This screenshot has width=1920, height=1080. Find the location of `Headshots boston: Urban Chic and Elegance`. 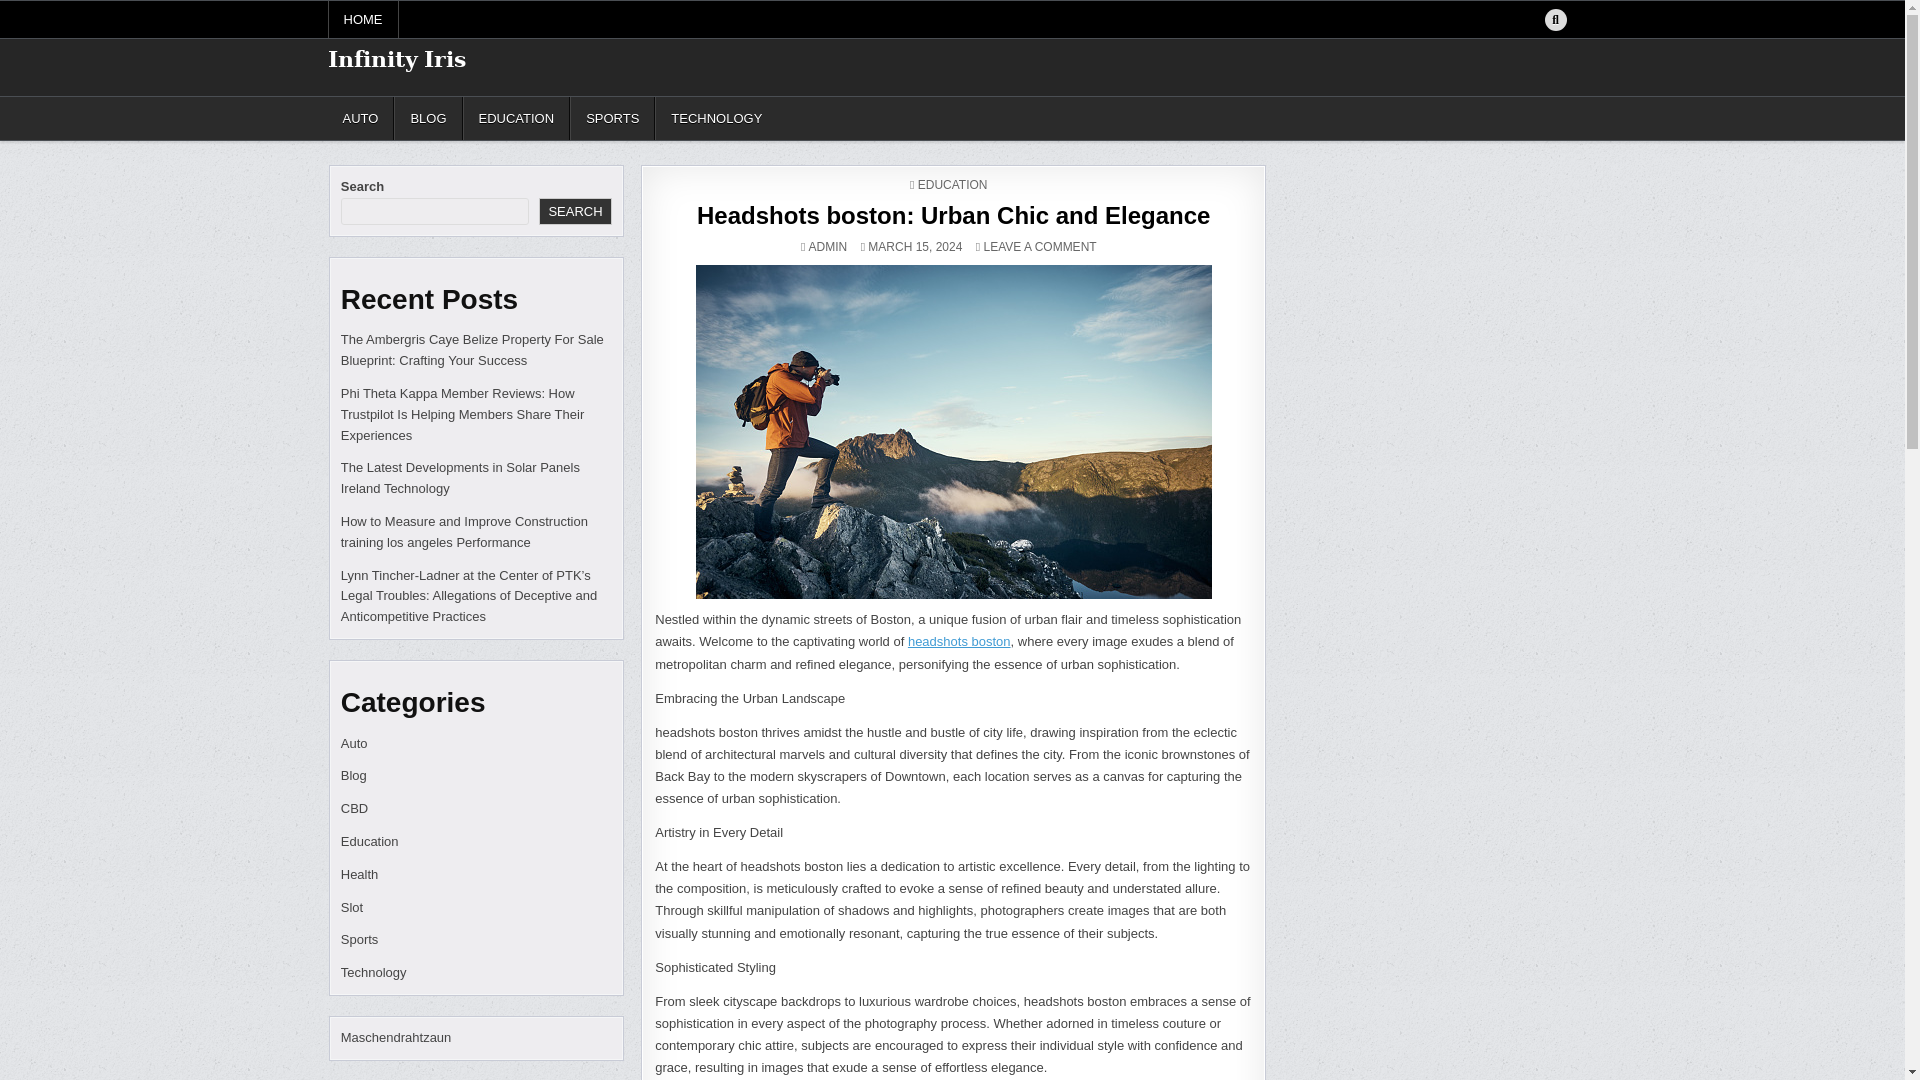

Headshots boston: Urban Chic and Elegance is located at coordinates (1040, 246).